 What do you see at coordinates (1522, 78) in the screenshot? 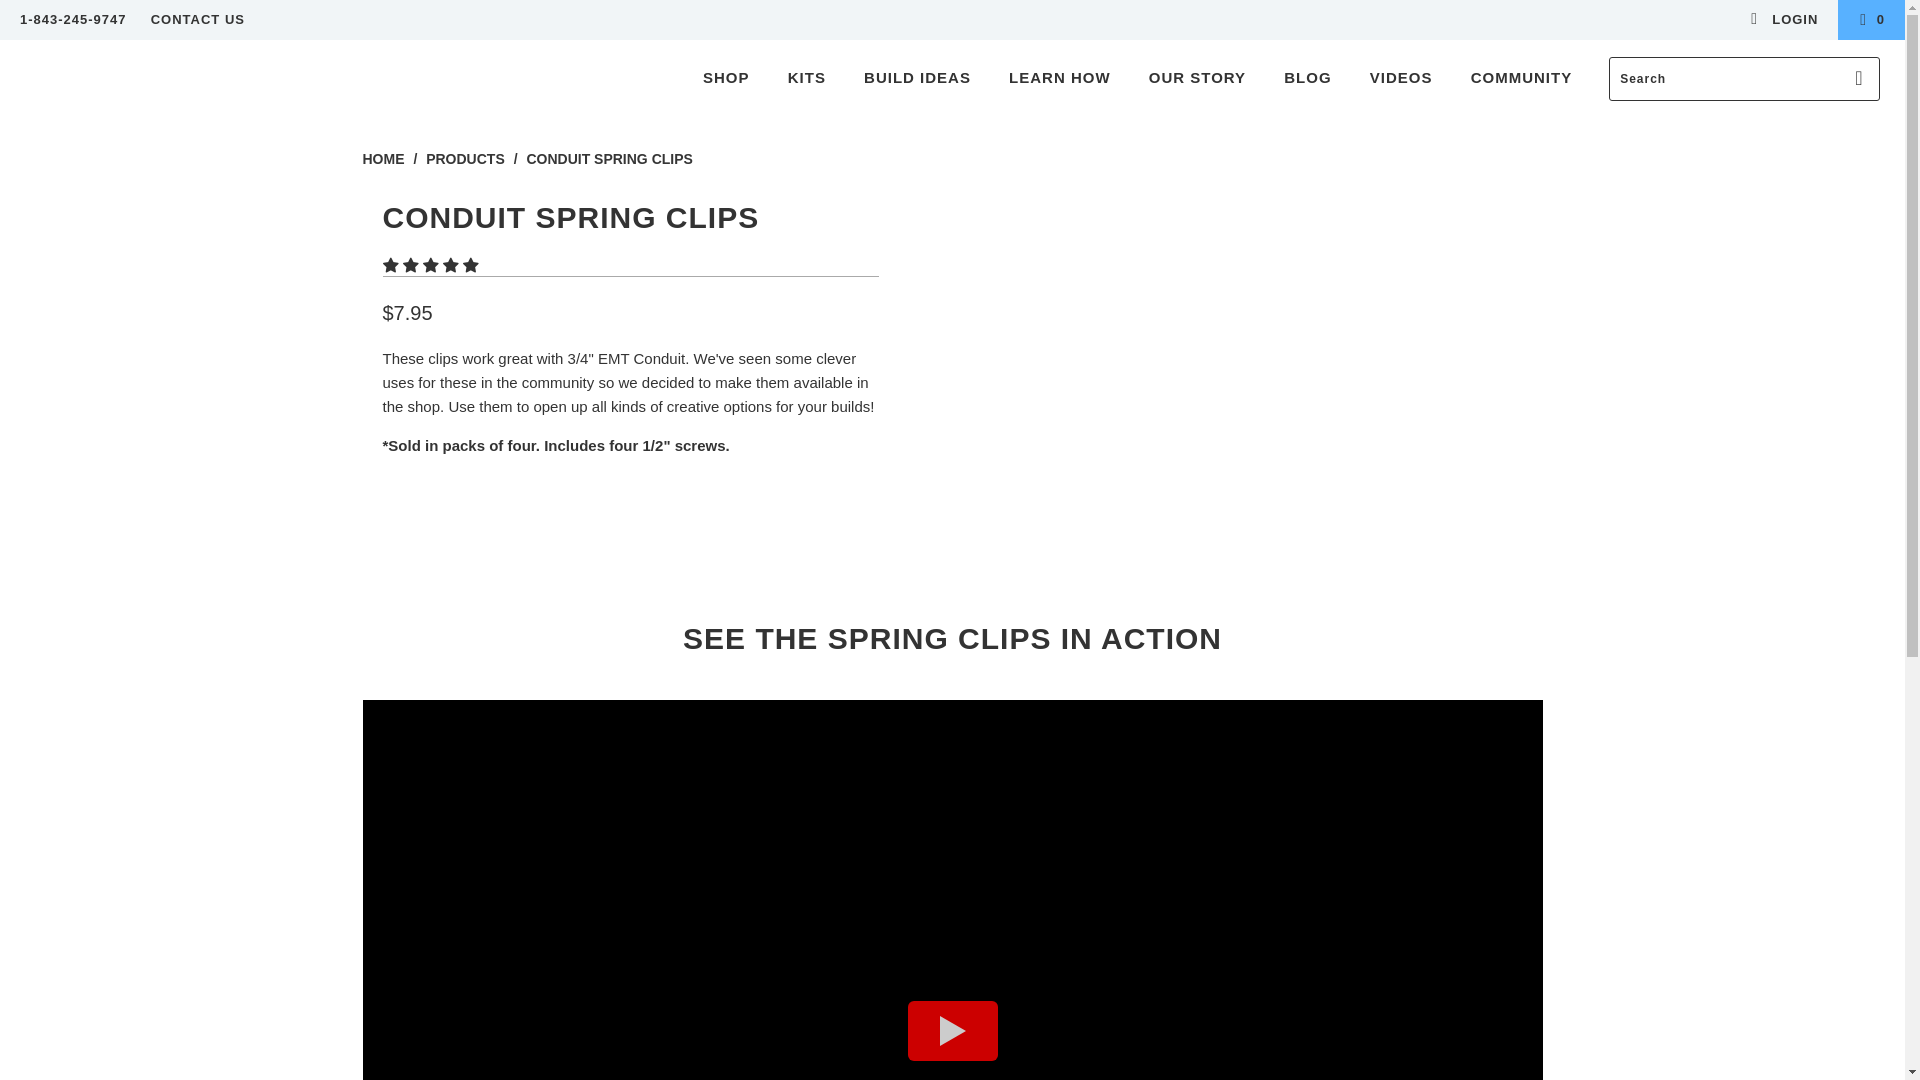
I see `COMMUNITY` at bounding box center [1522, 78].